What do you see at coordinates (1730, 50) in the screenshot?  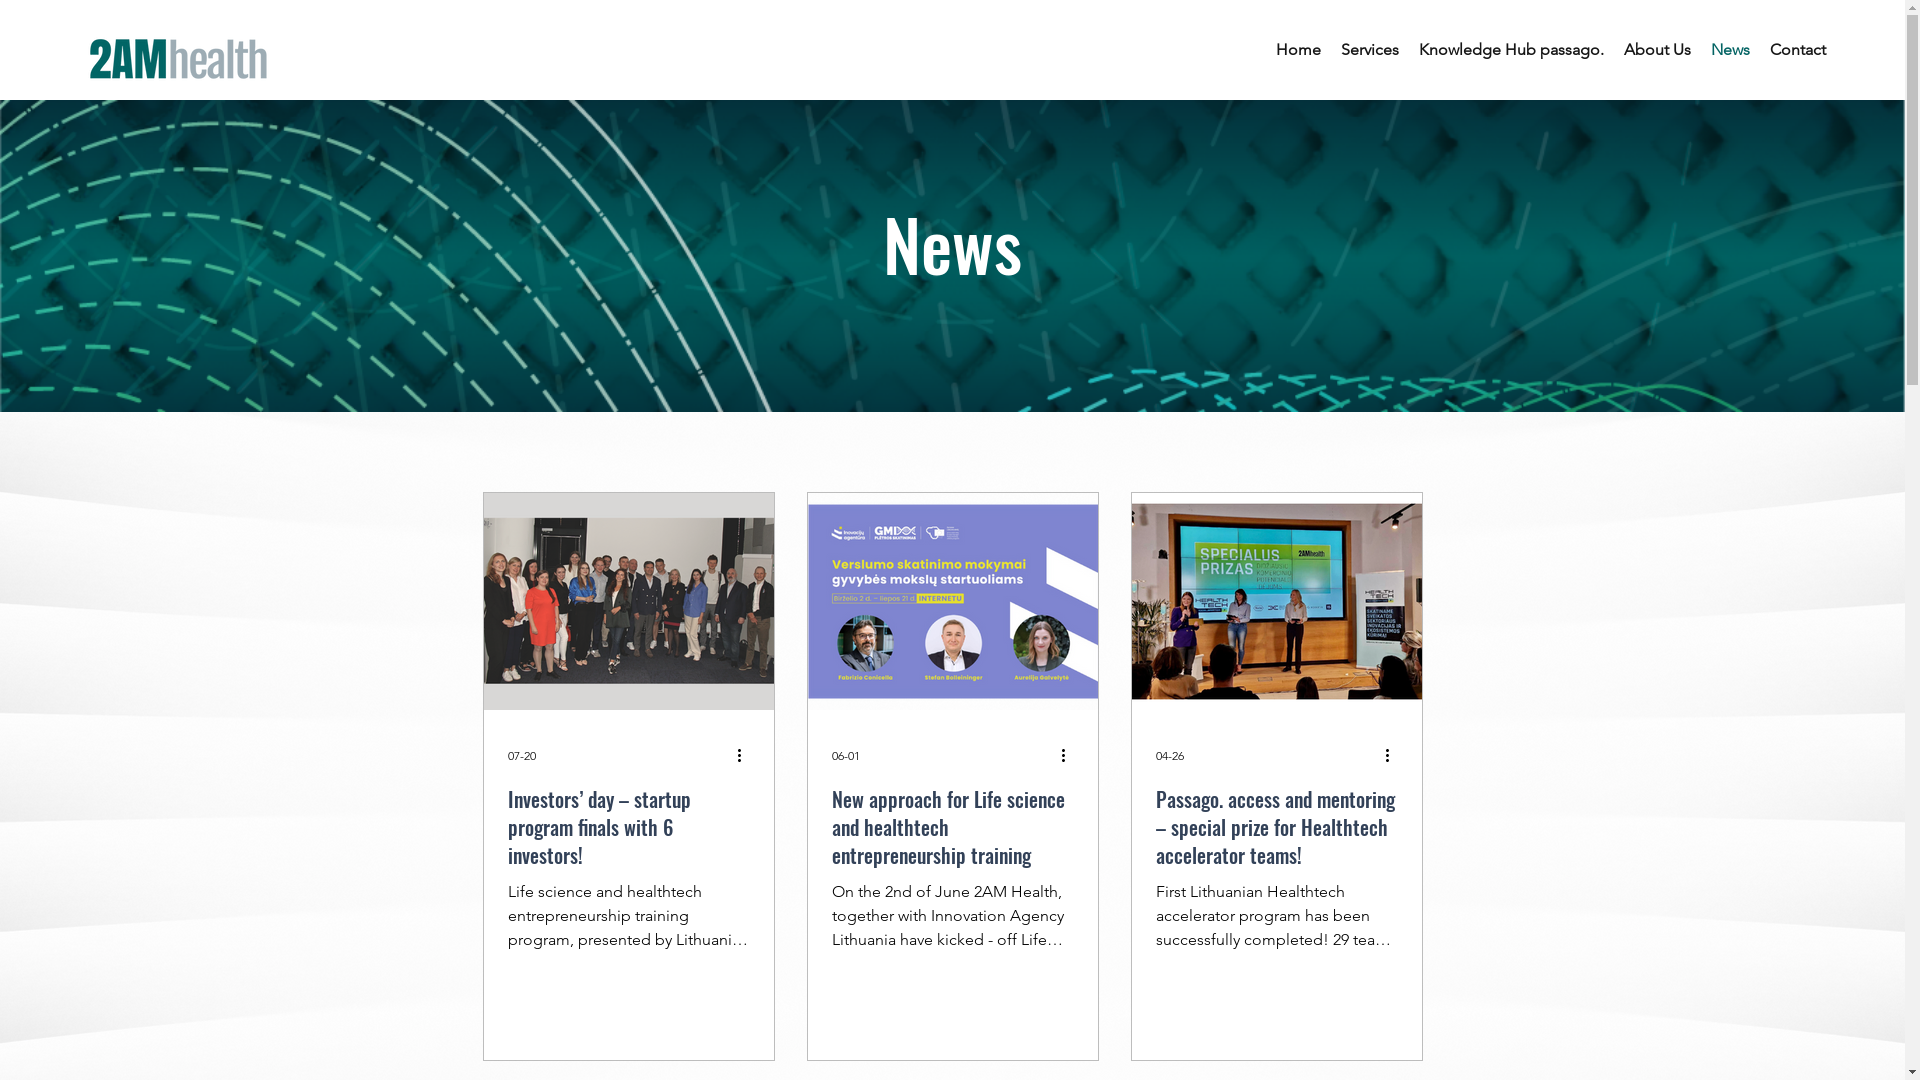 I see `News` at bounding box center [1730, 50].